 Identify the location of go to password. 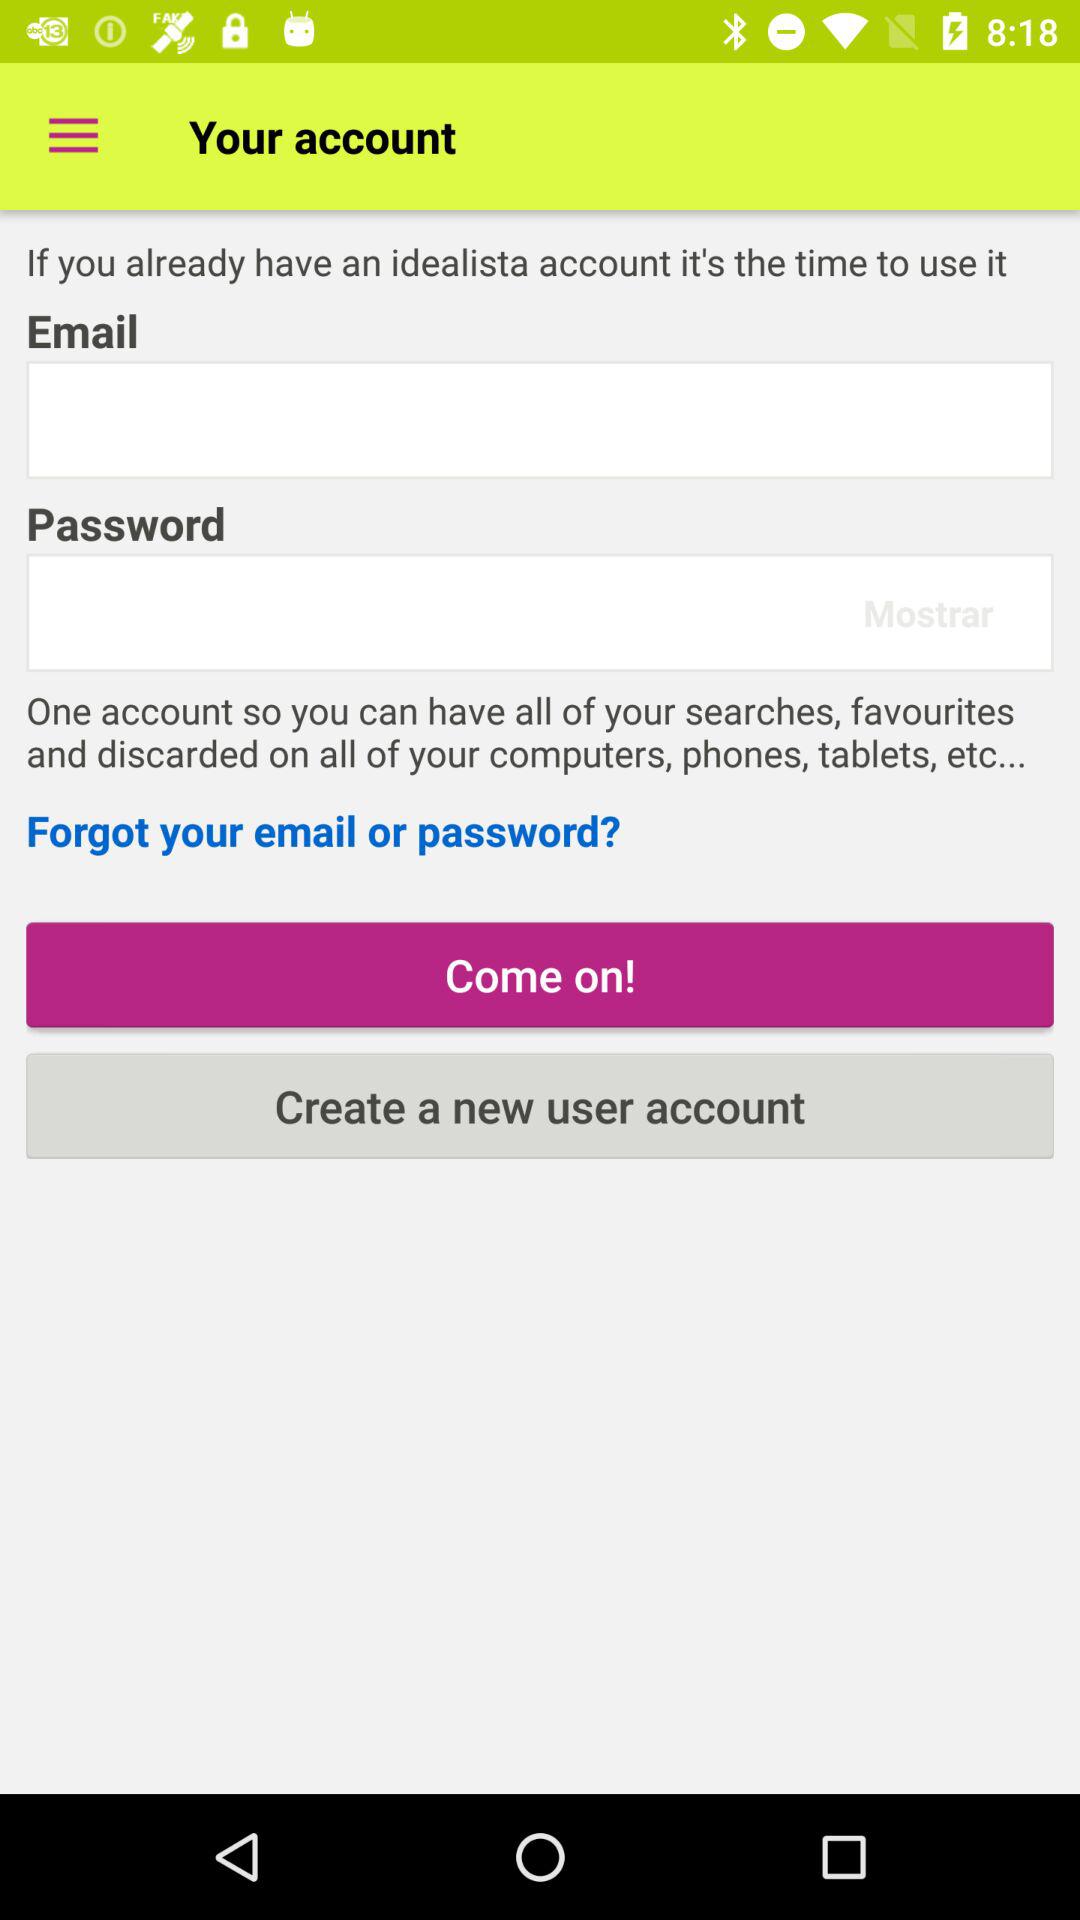
(454, 612).